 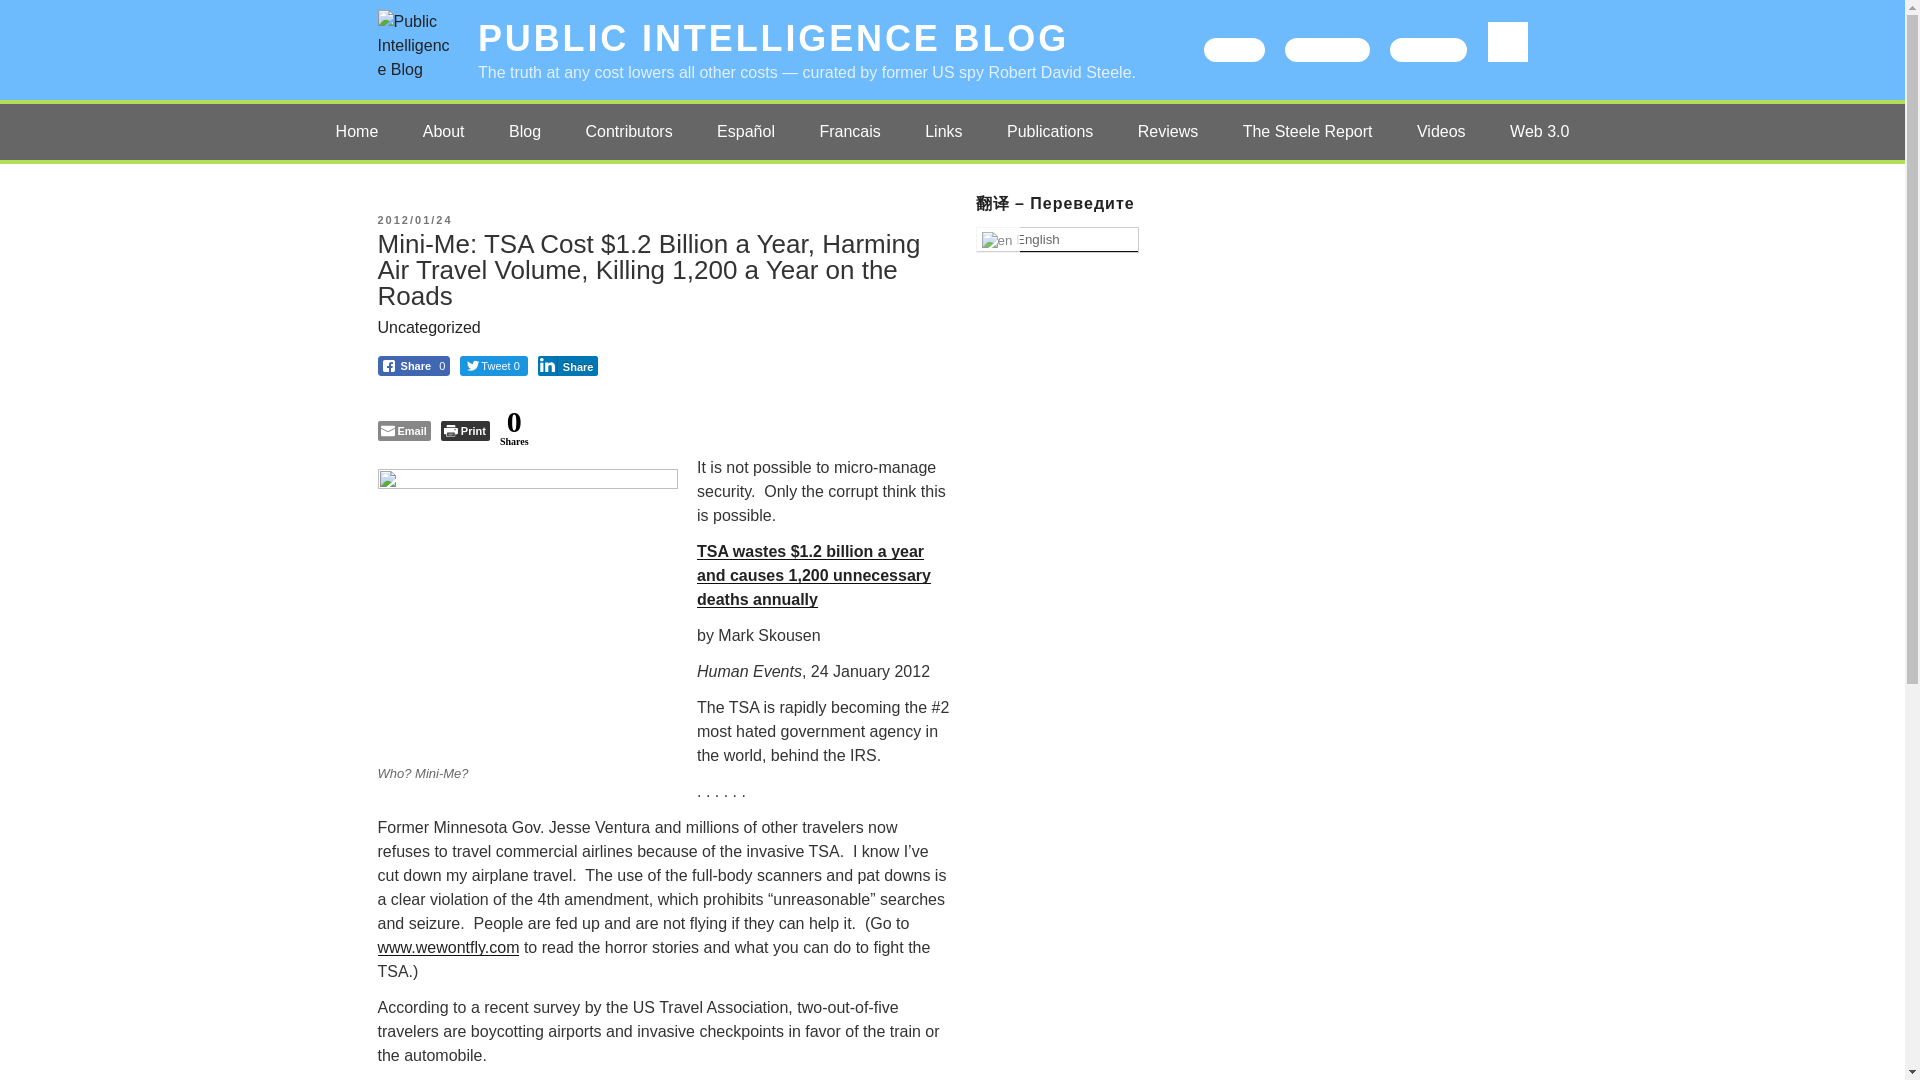 What do you see at coordinates (430, 326) in the screenshot?
I see `Uncategorized` at bounding box center [430, 326].